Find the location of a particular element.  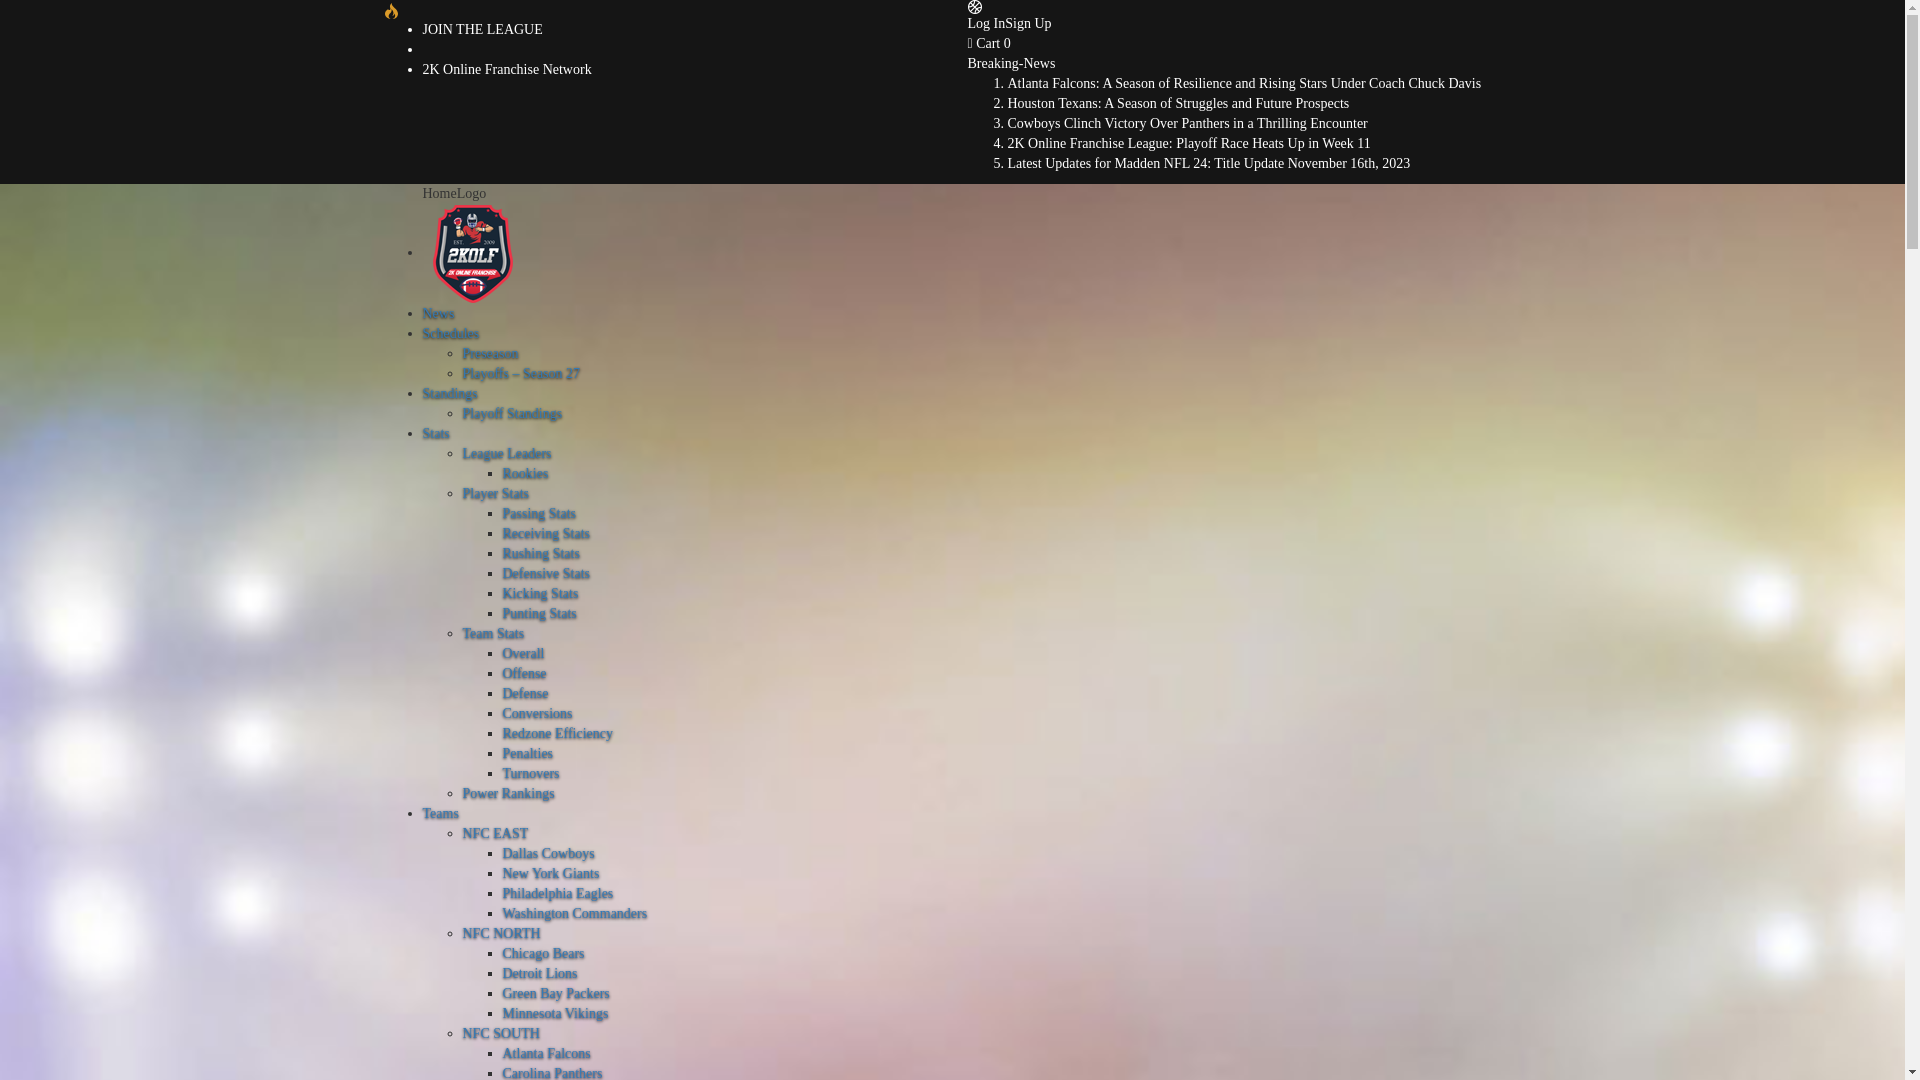

Rushing Stats is located at coordinates (540, 554).